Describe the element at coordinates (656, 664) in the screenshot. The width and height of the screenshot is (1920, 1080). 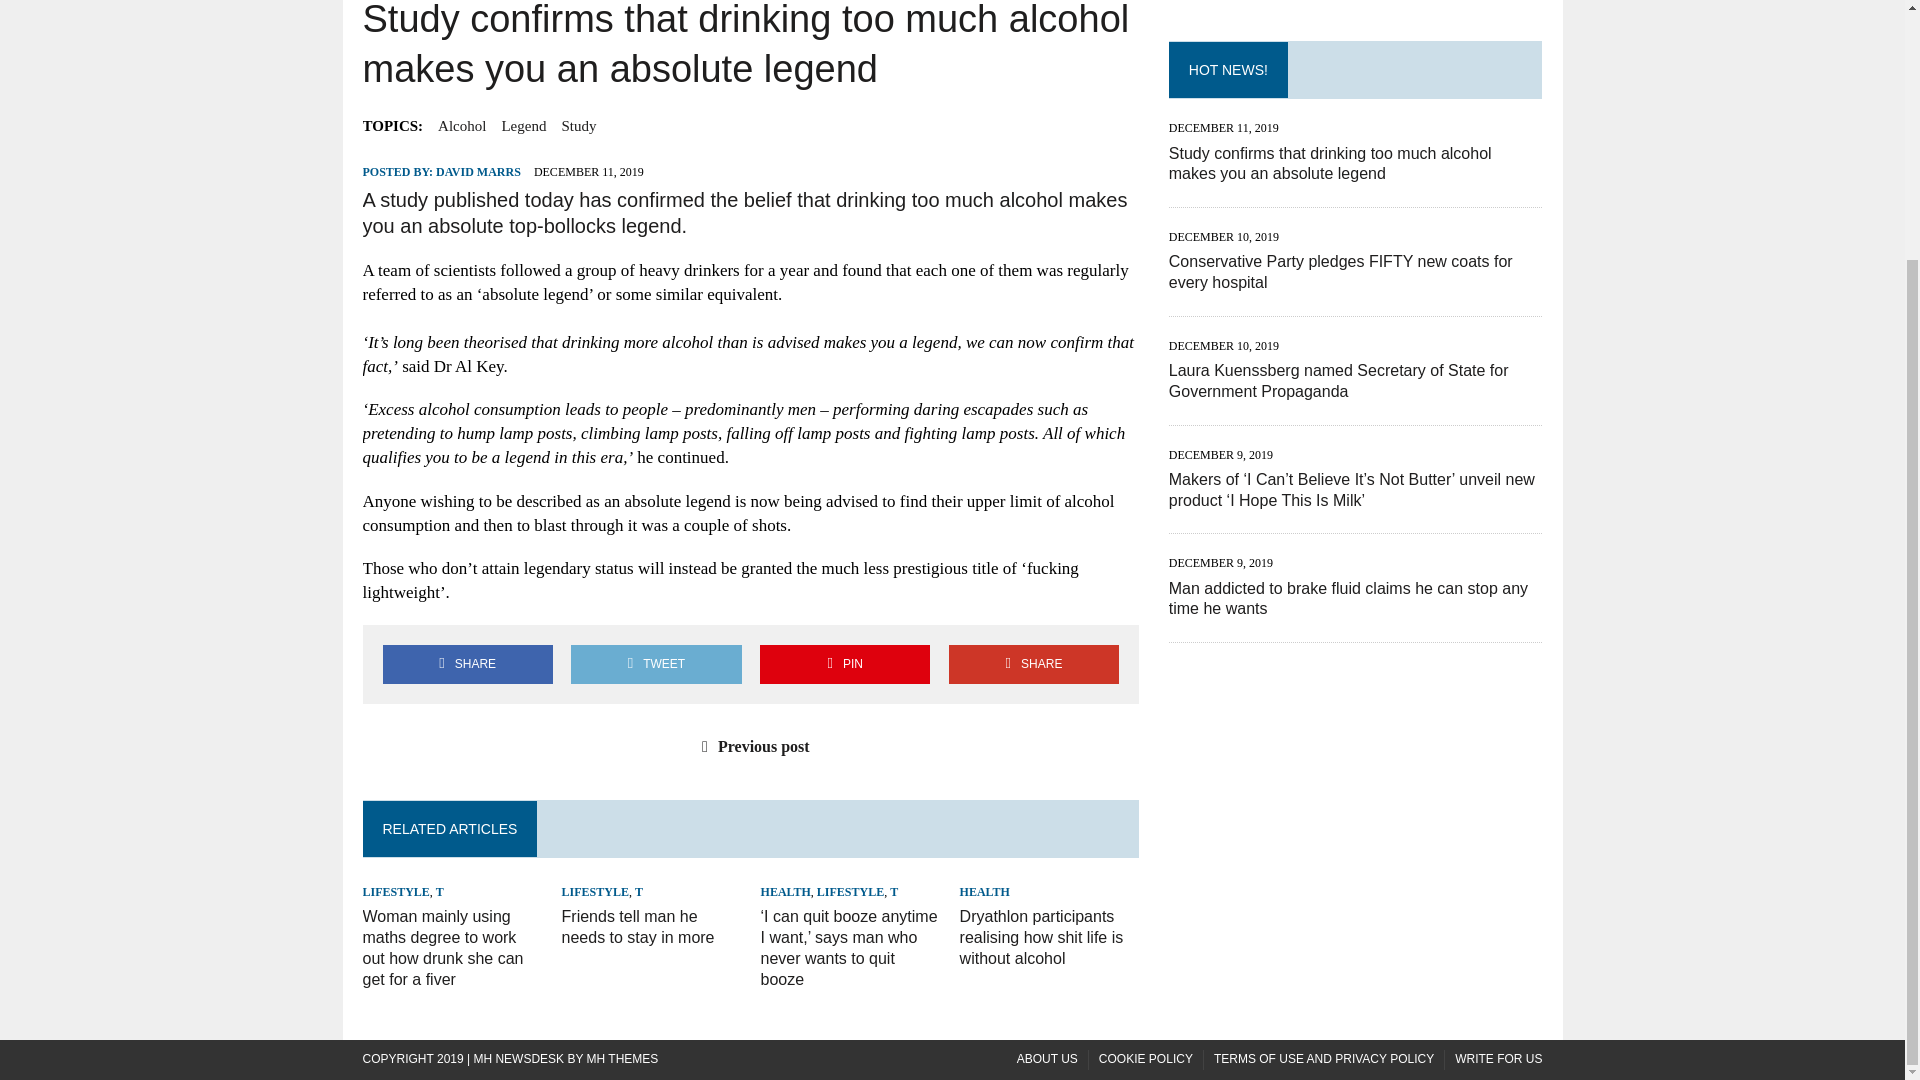
I see `Tweet This Post` at that location.